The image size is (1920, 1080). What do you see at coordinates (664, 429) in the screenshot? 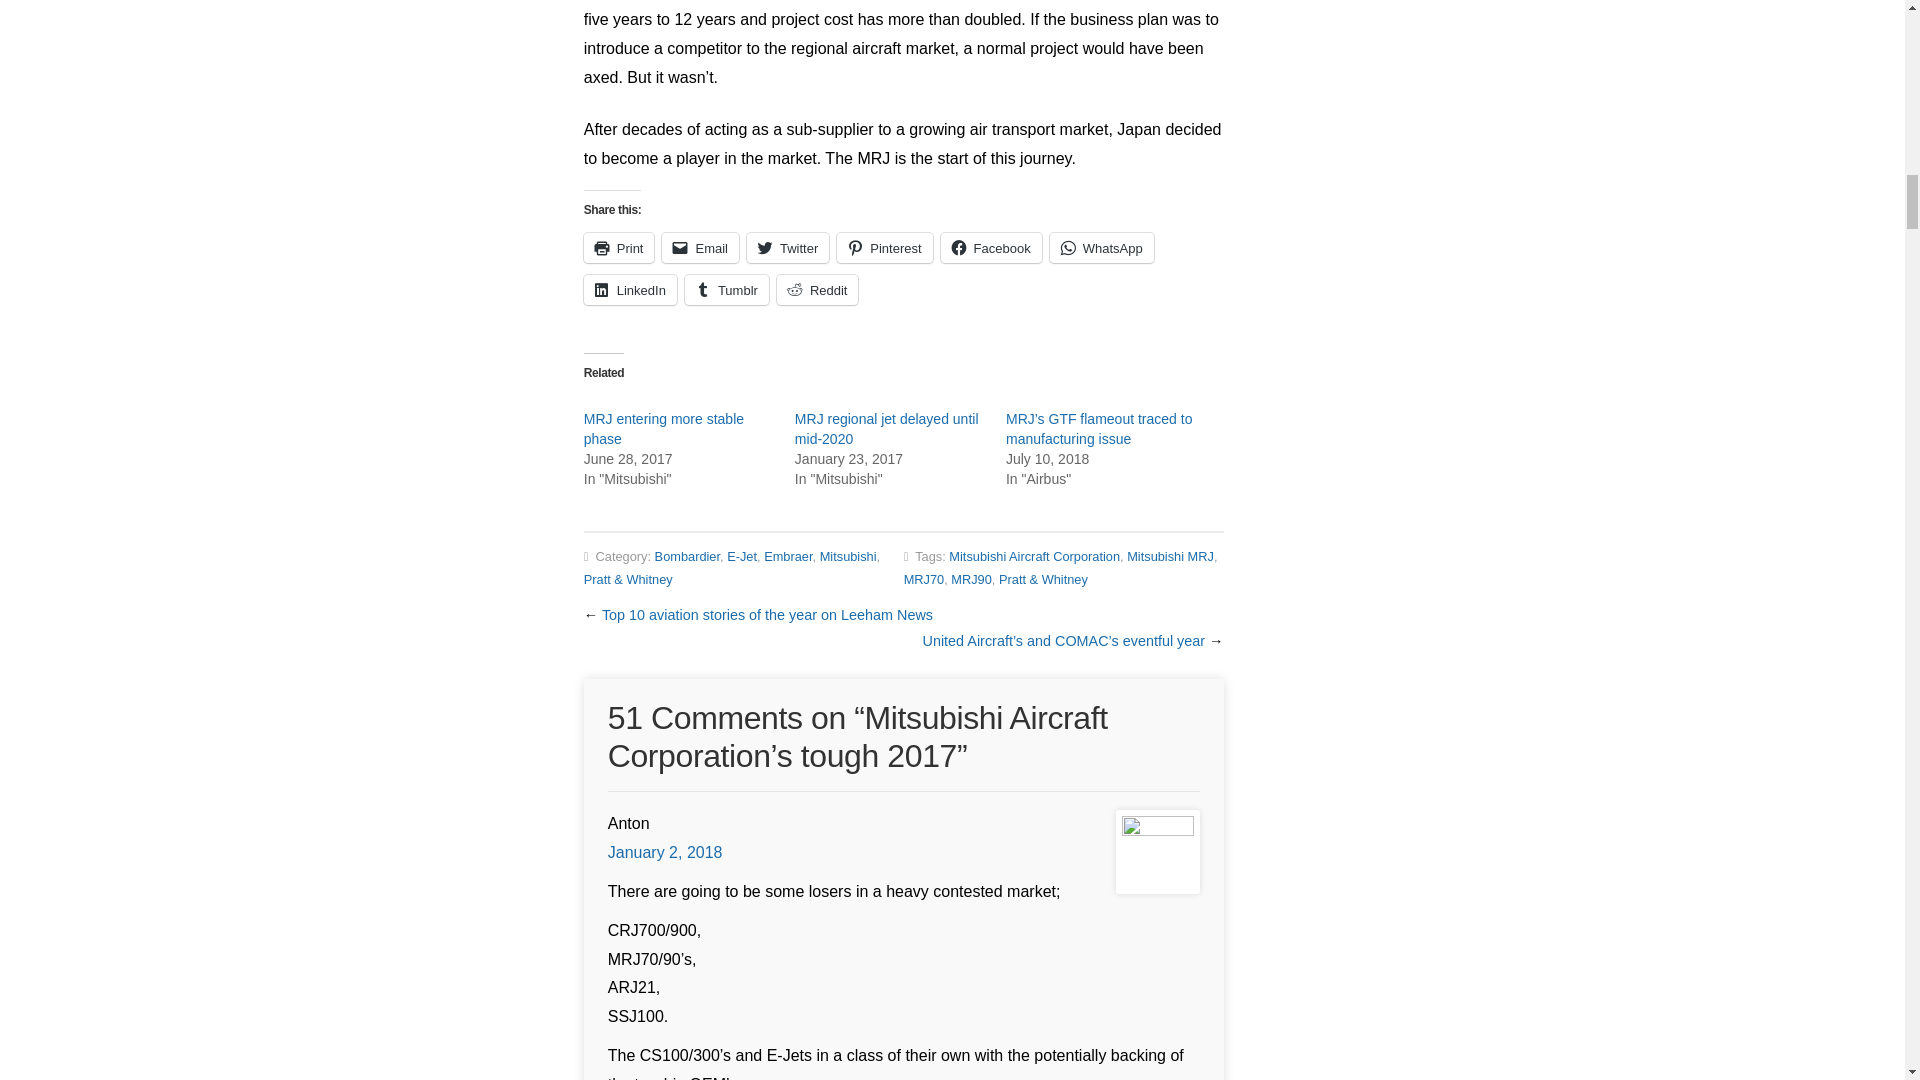
I see `MRJ entering more stable phase` at bounding box center [664, 429].